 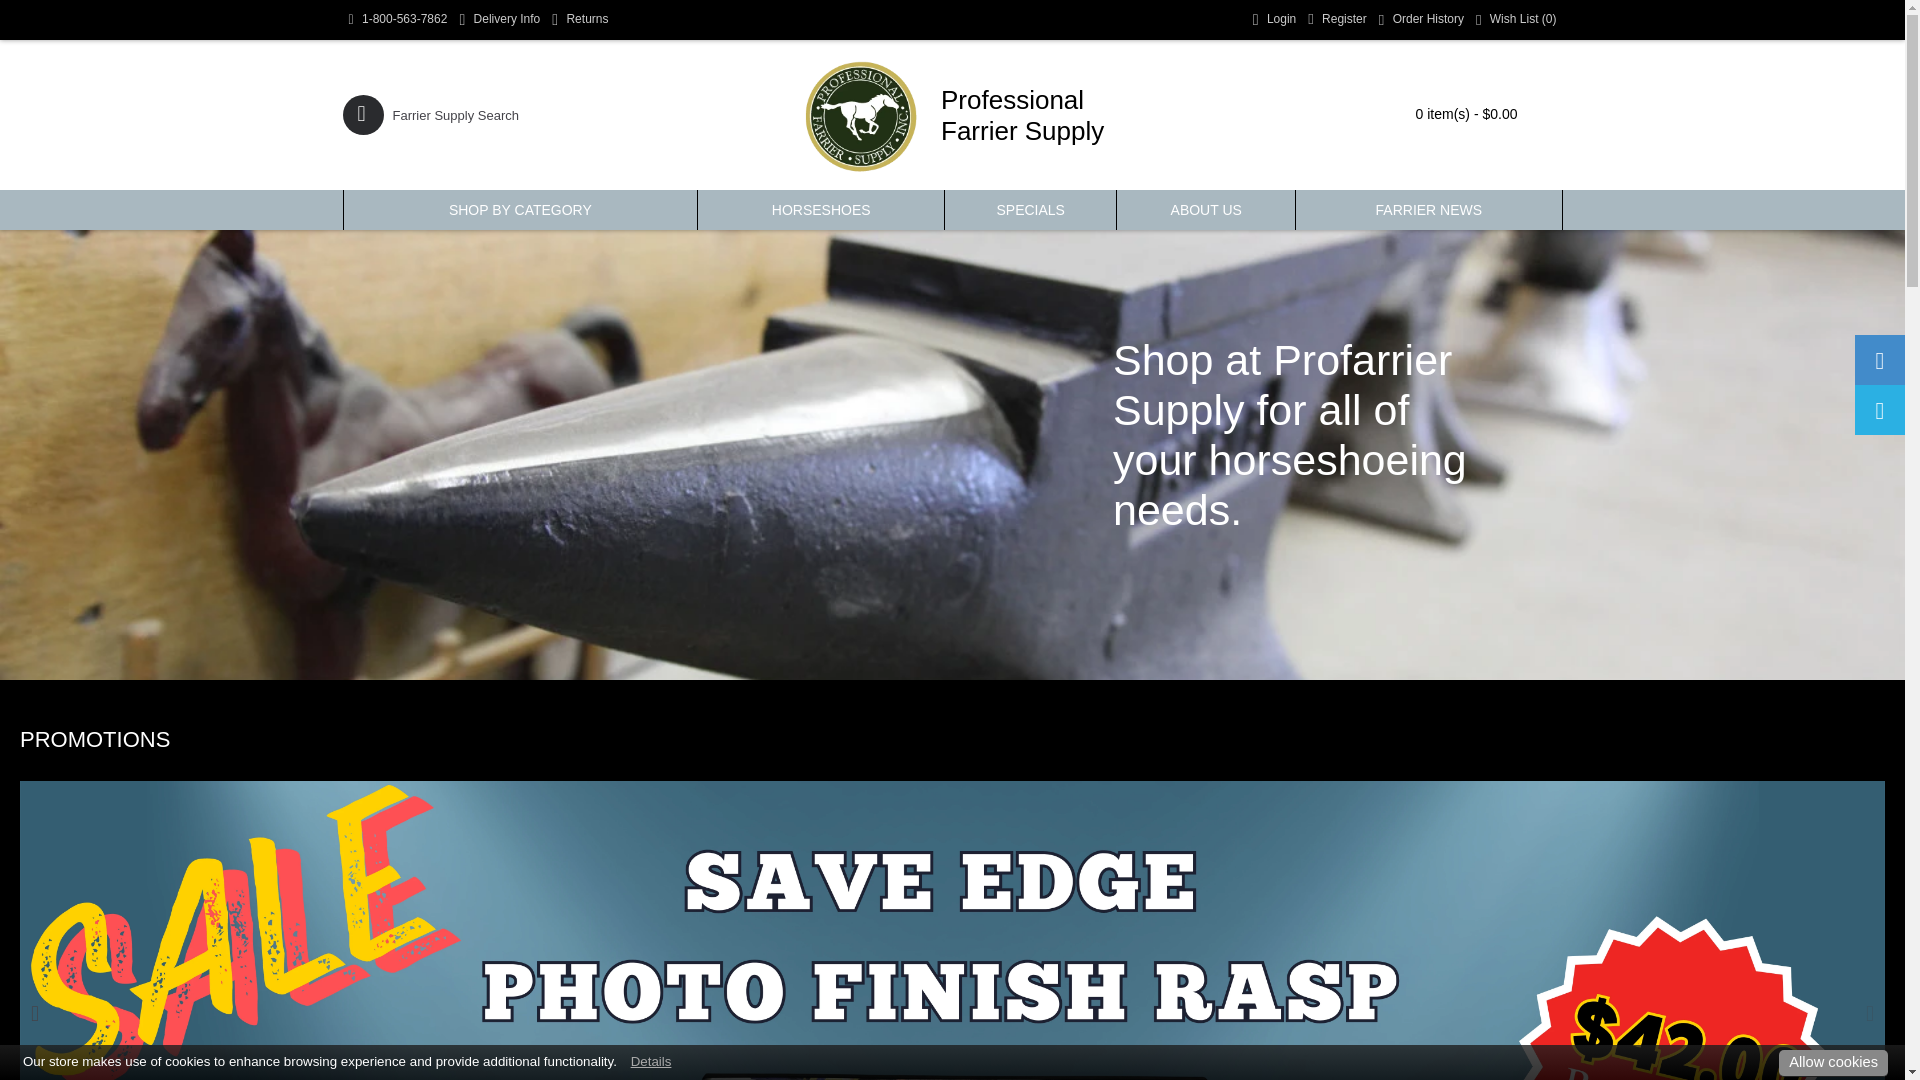 I want to click on Register, so click(x=1336, y=20).